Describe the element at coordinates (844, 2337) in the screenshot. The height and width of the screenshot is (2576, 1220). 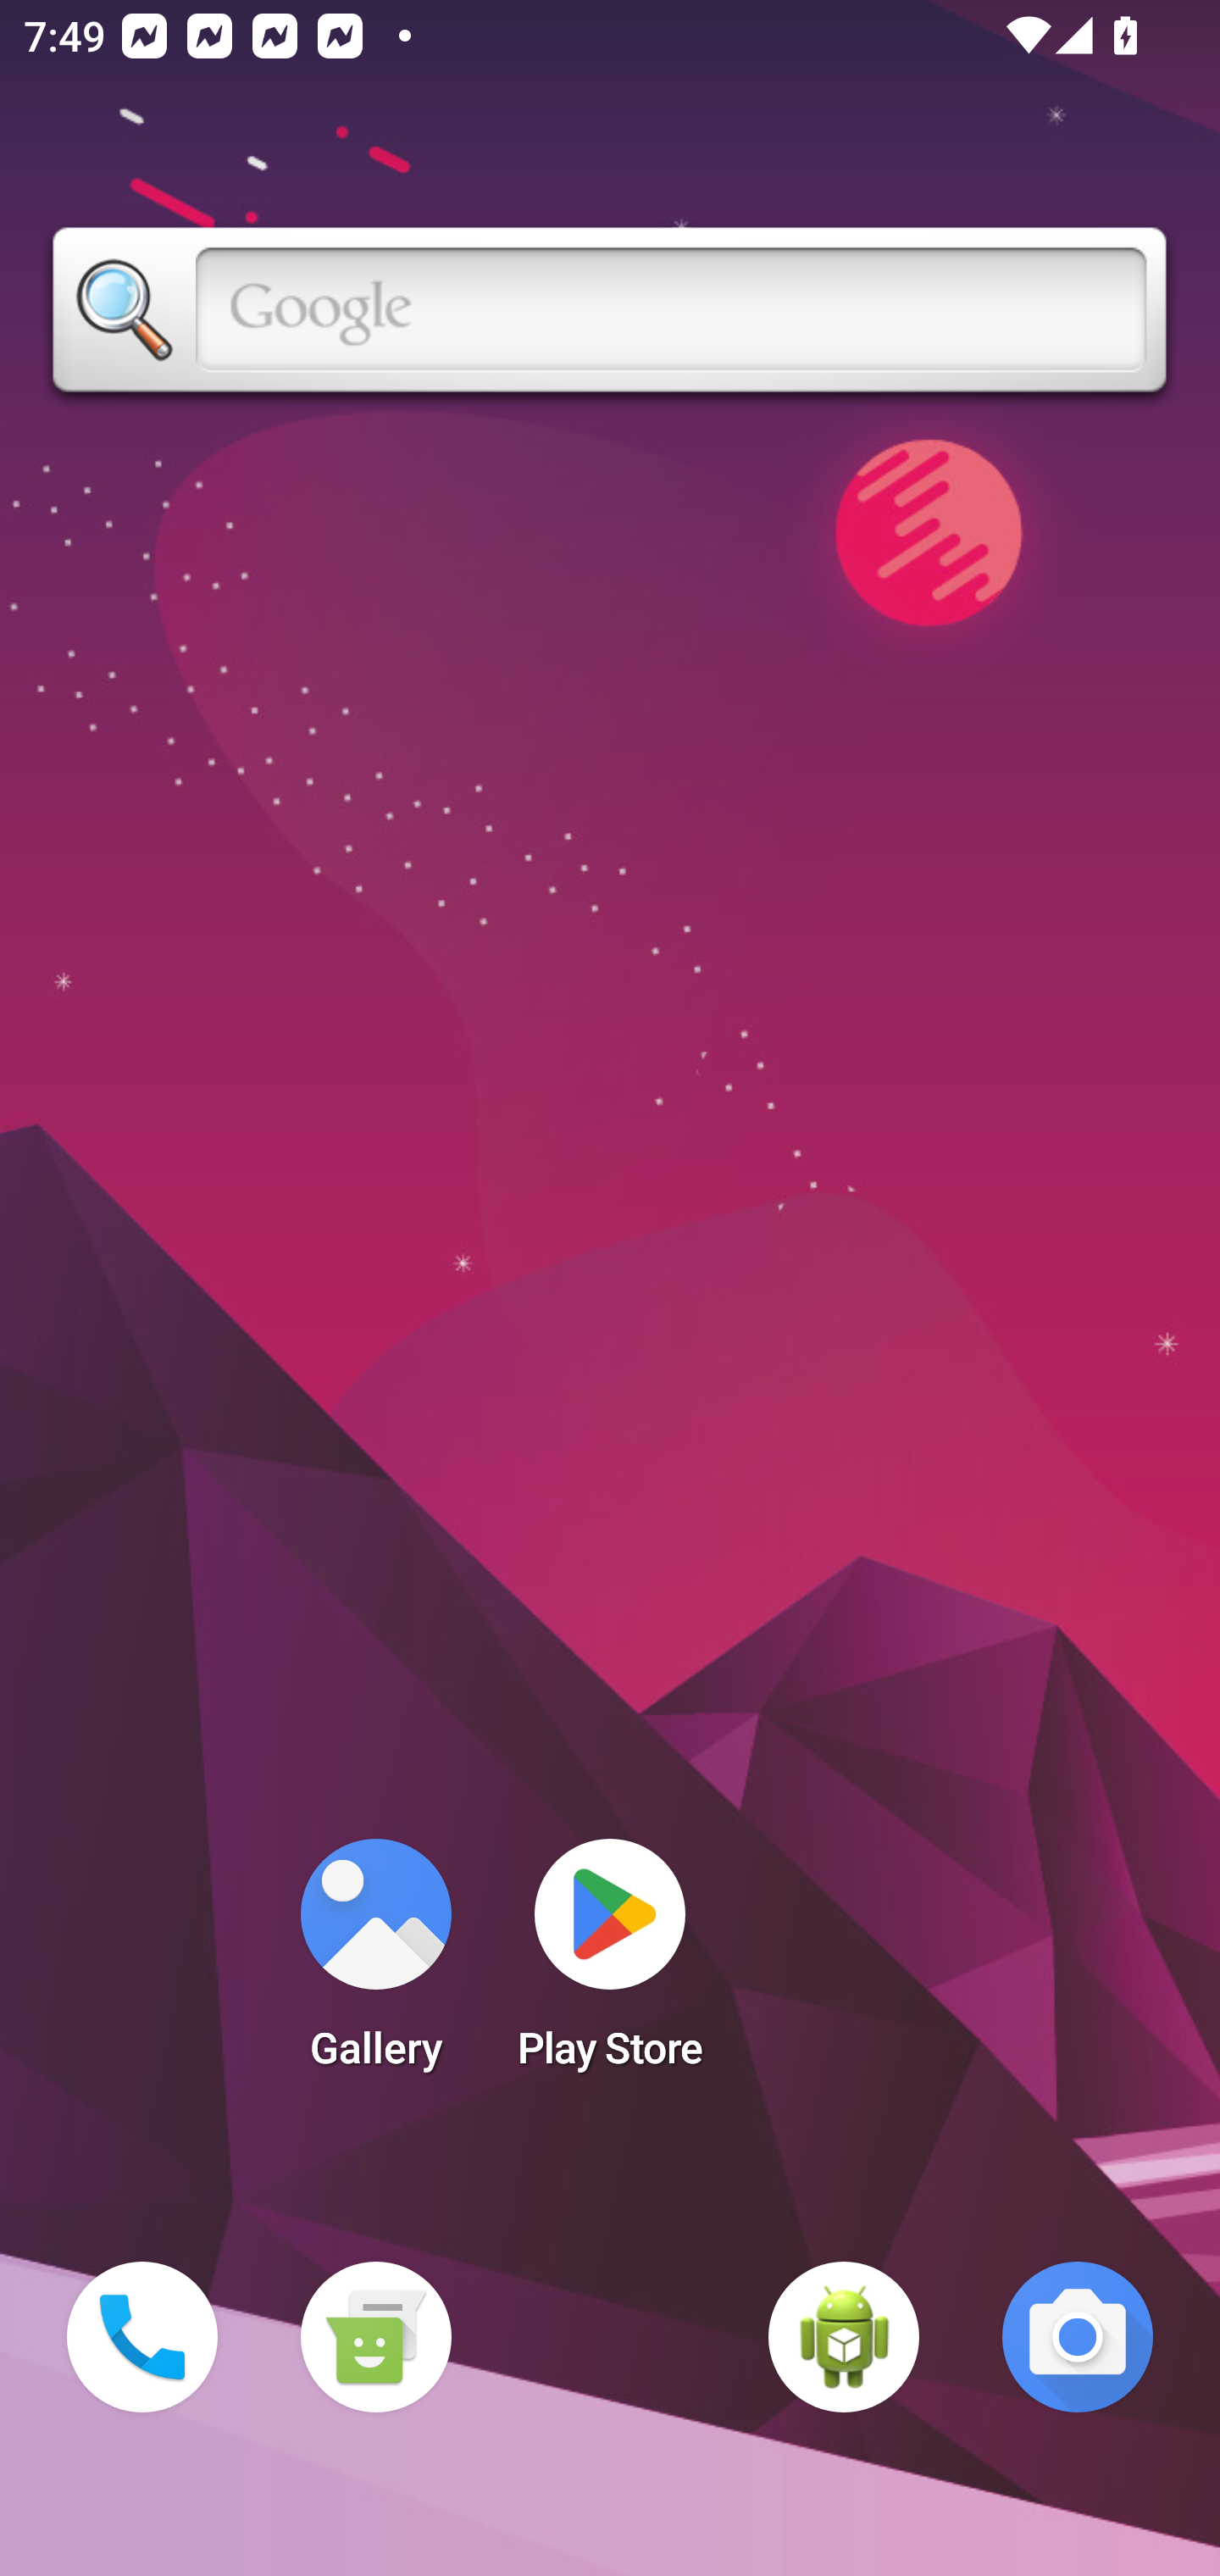
I see `WebView Browser Tester` at that location.